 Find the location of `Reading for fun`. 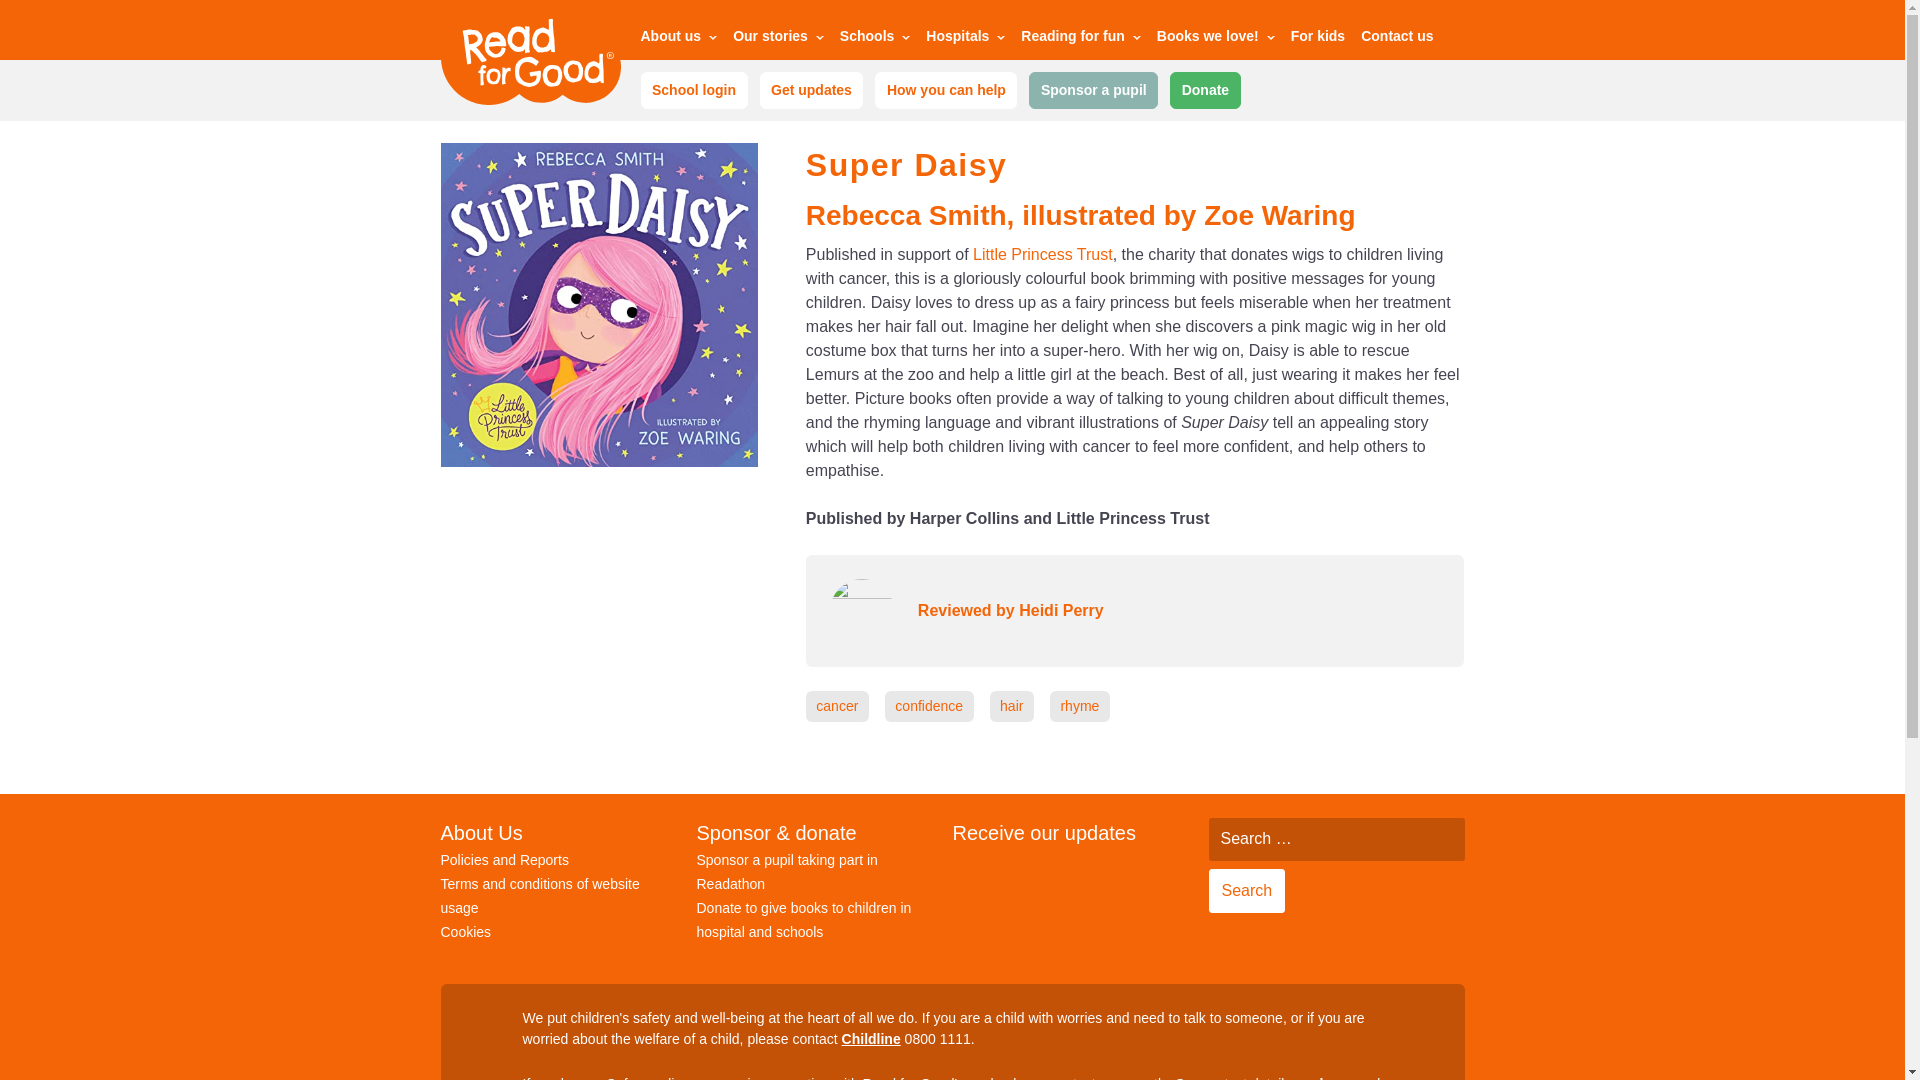

Reading for fun is located at coordinates (1080, 39).